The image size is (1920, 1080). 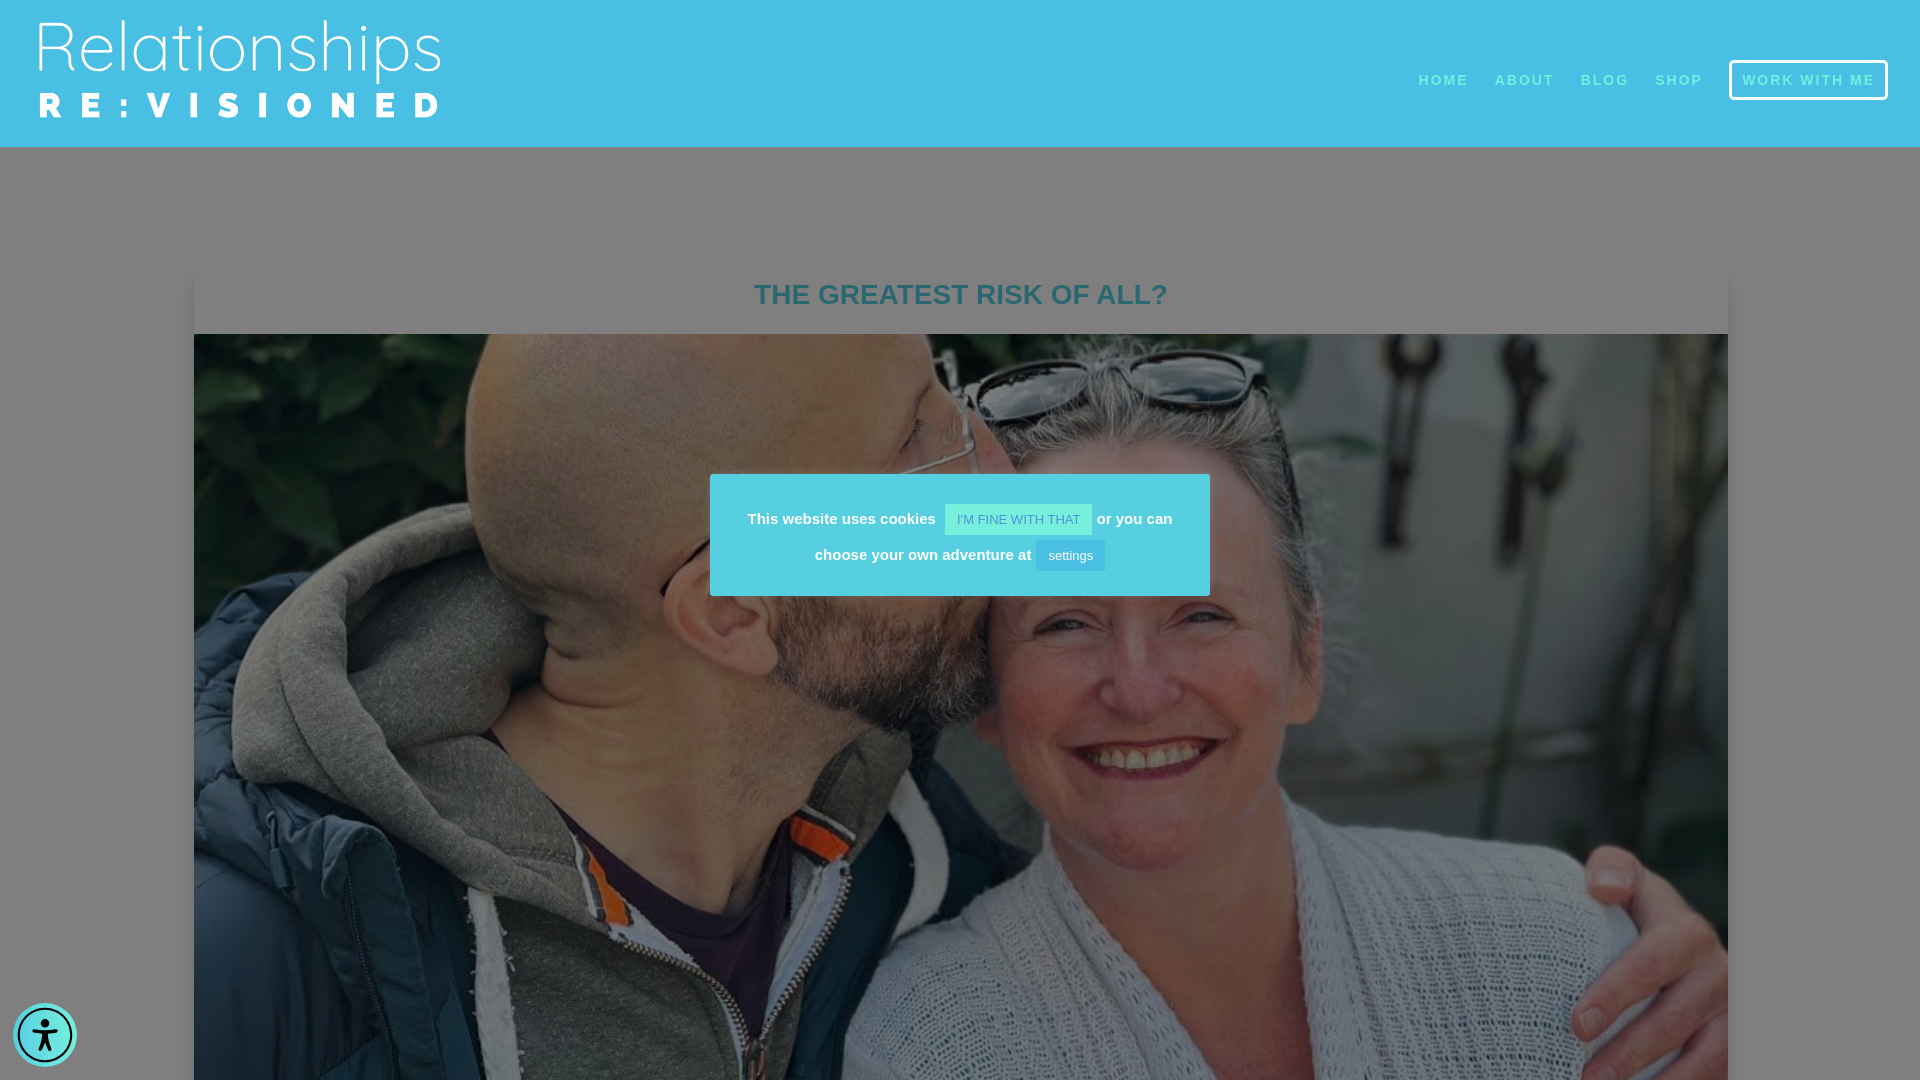 I want to click on Accessibility Menu, so click(x=44, y=1035).